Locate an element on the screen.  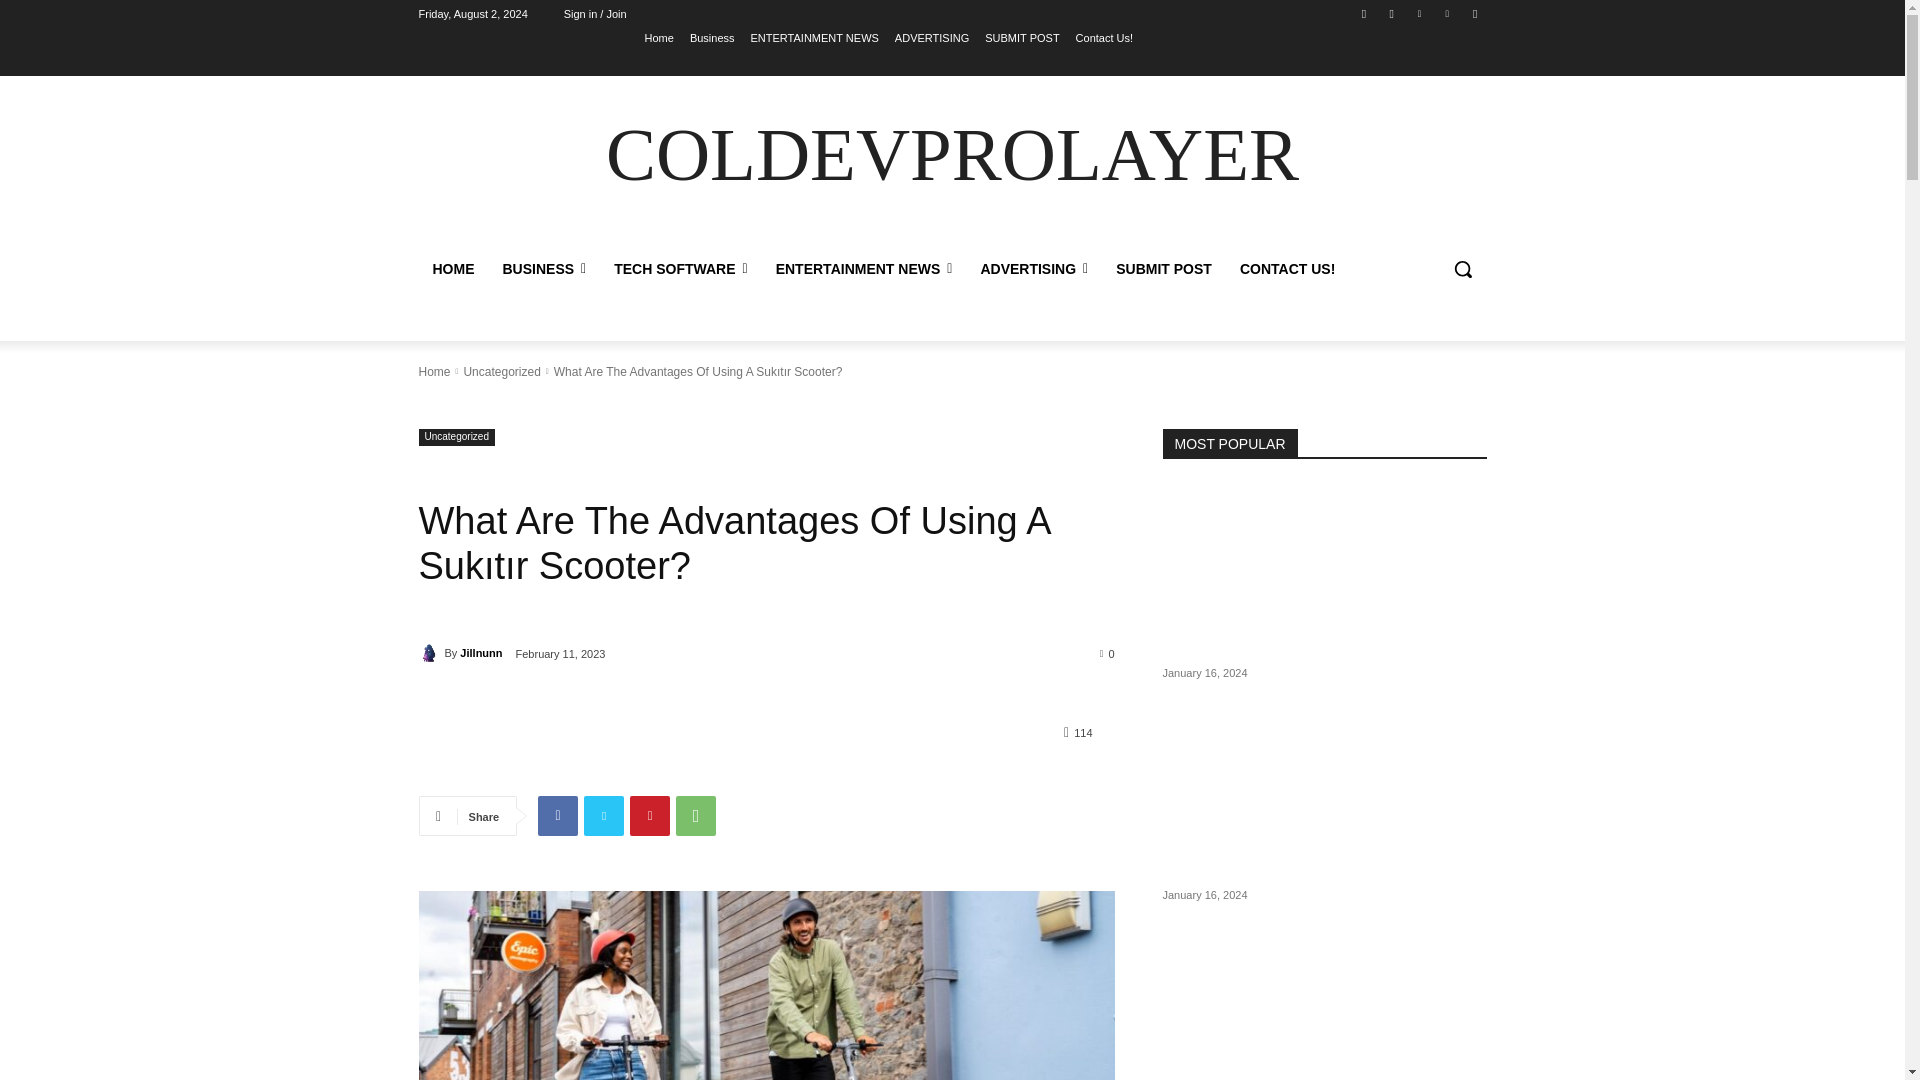
Vimeo is located at coordinates (1448, 13).